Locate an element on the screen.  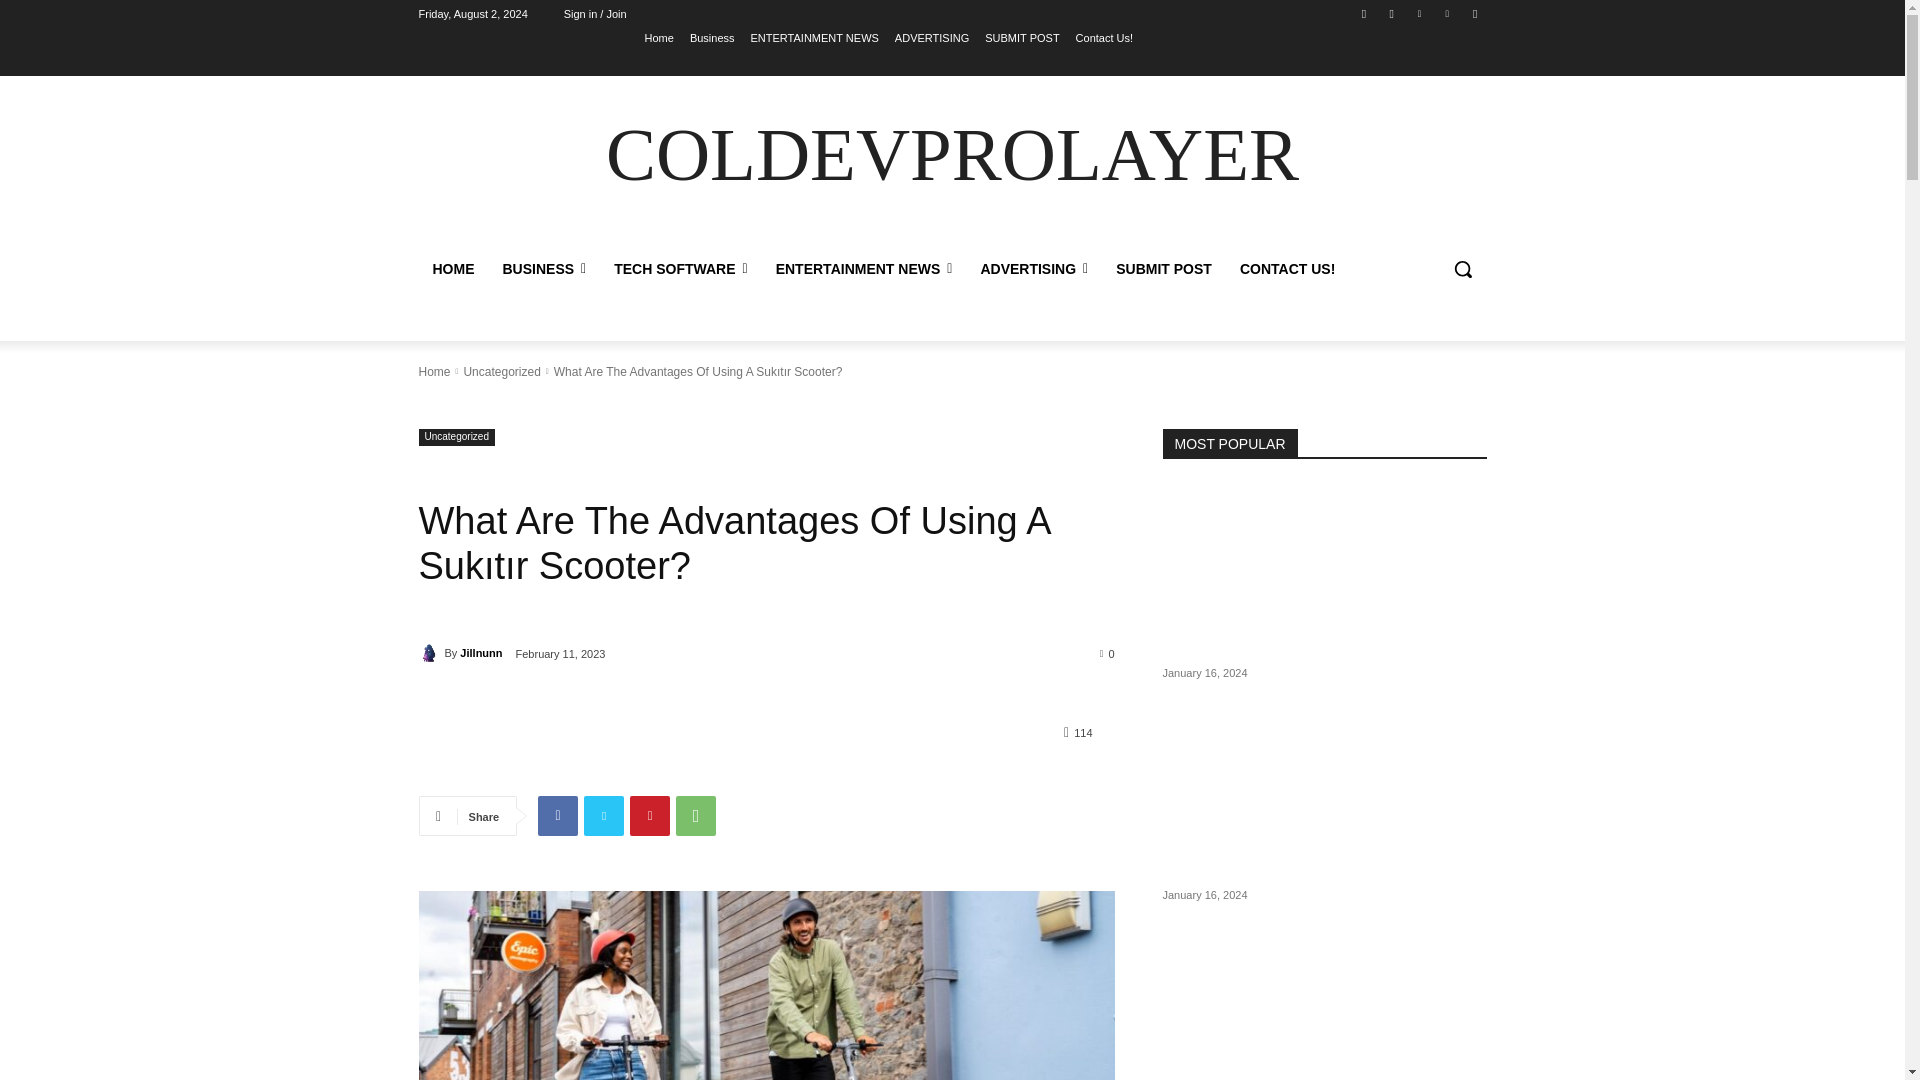
Vimeo is located at coordinates (1448, 13).